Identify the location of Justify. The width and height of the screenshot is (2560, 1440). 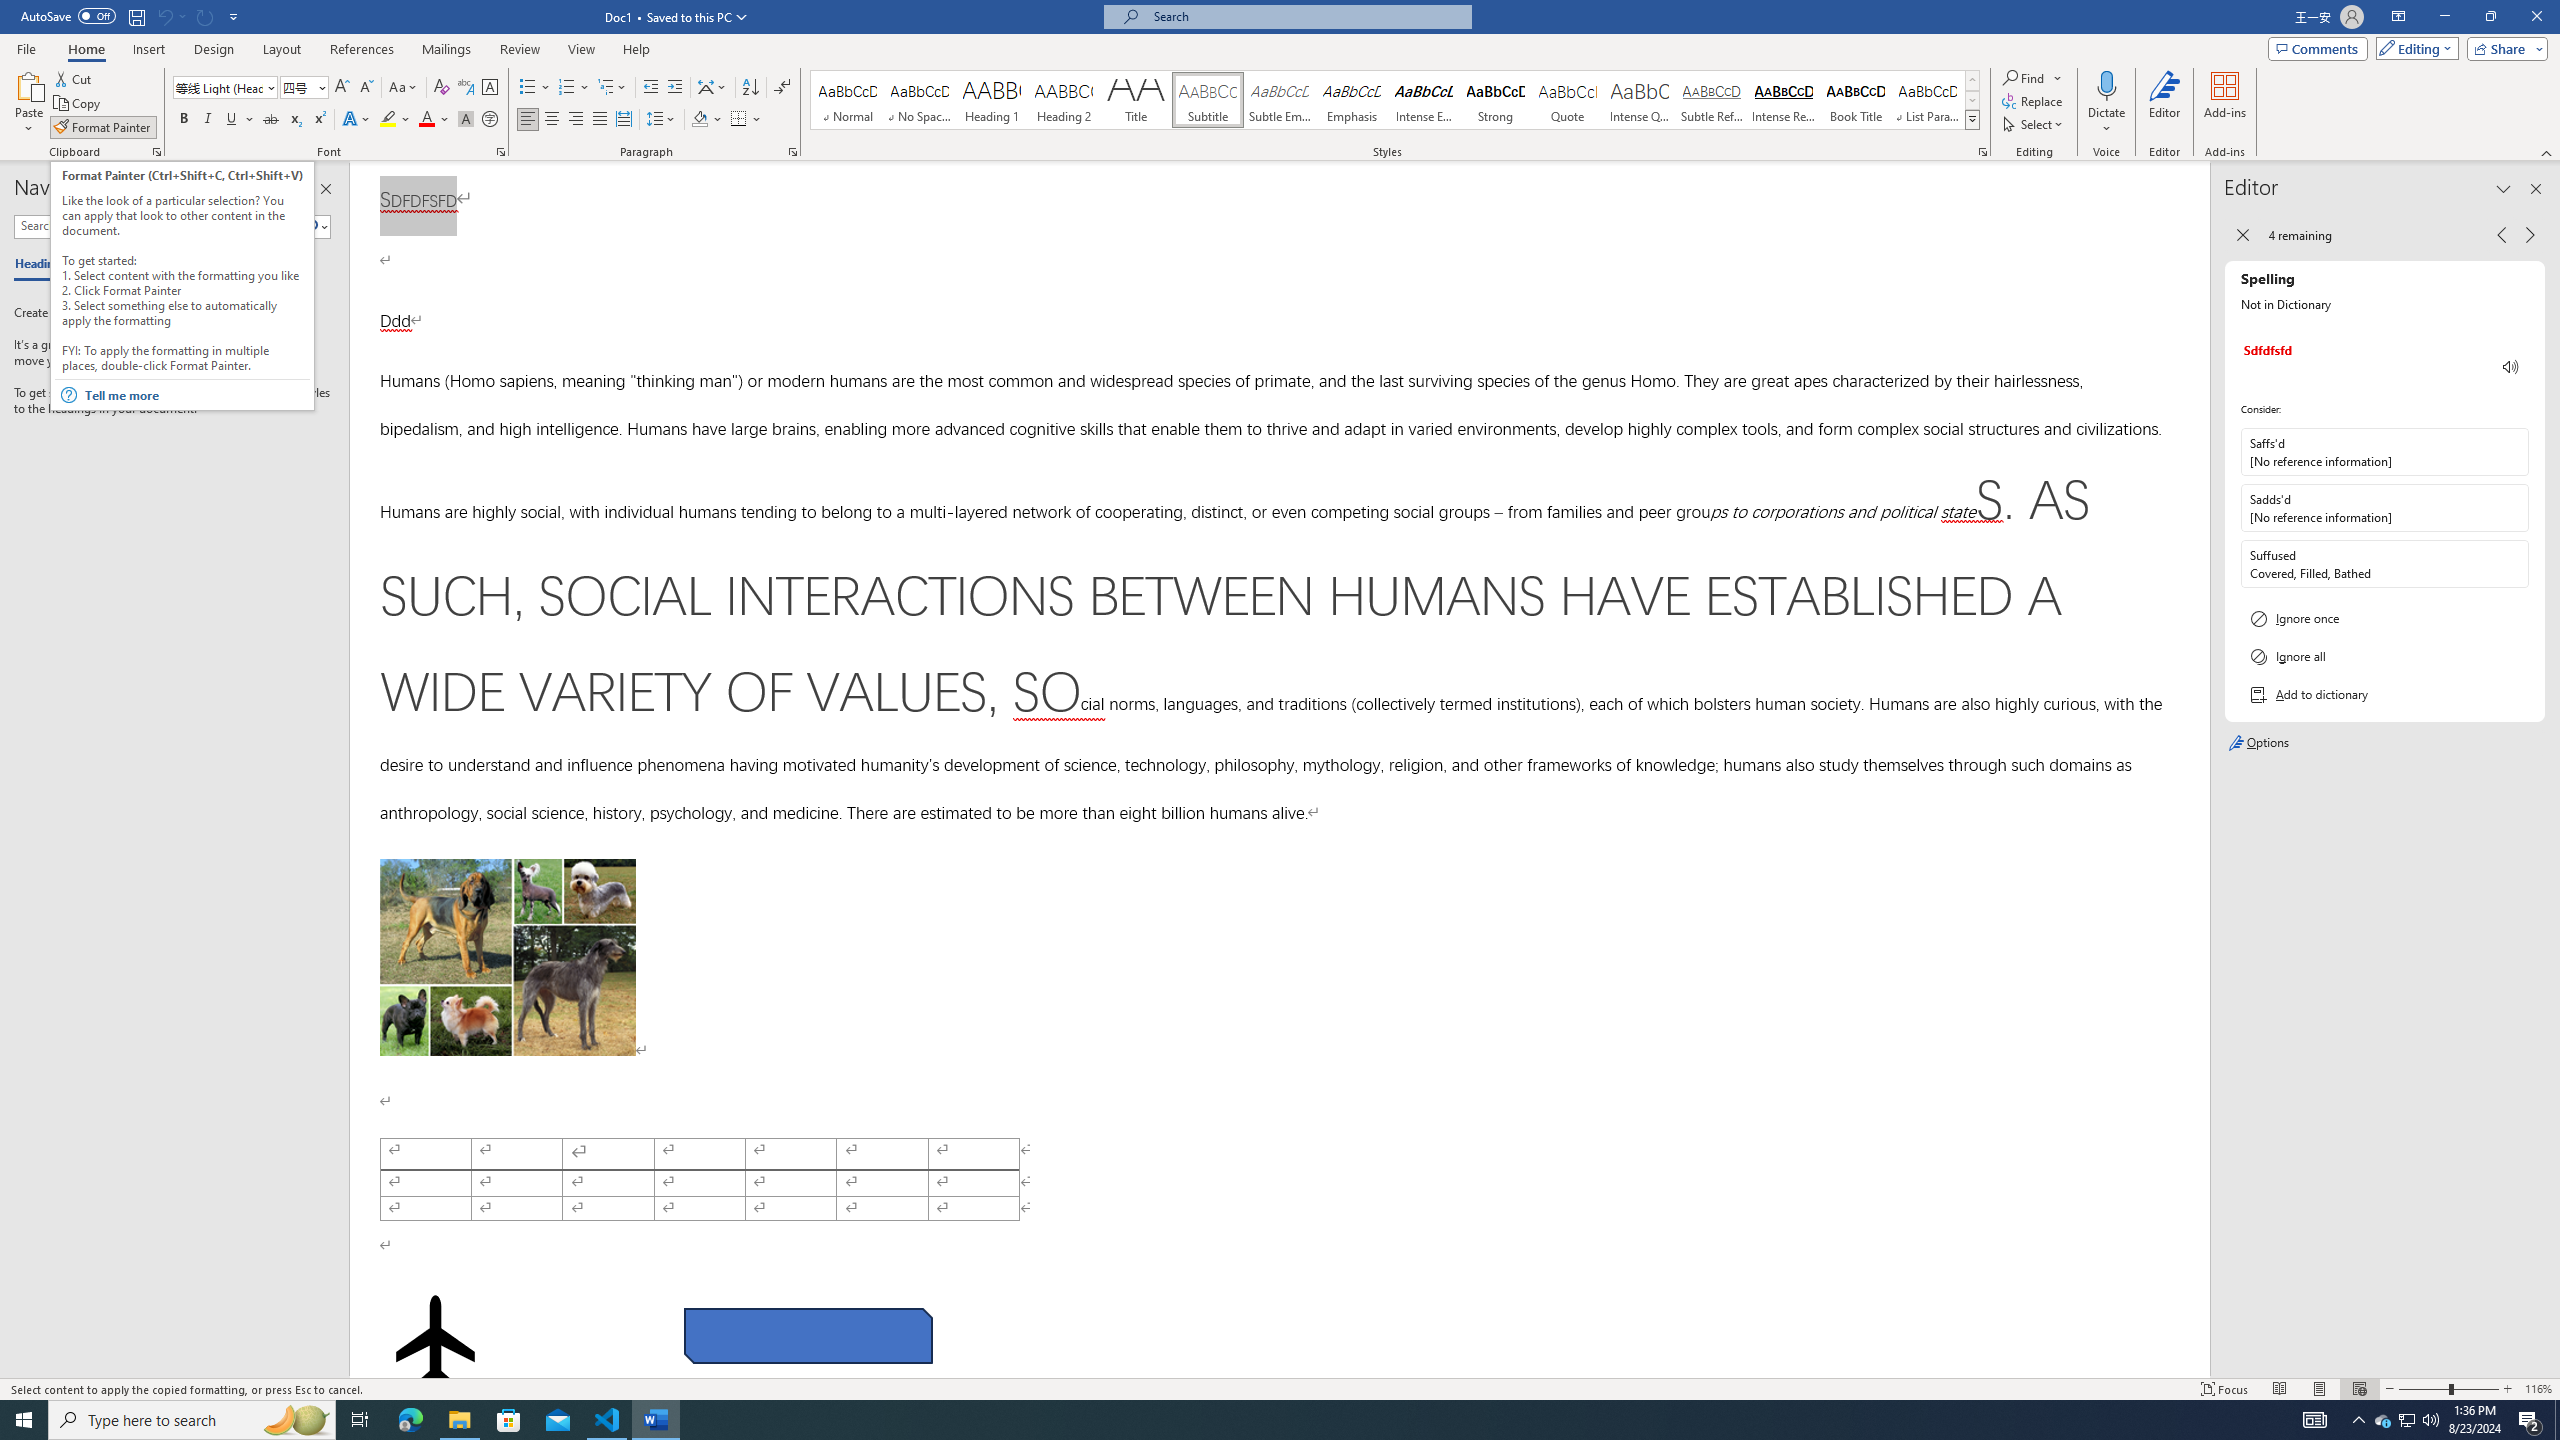
(600, 120).